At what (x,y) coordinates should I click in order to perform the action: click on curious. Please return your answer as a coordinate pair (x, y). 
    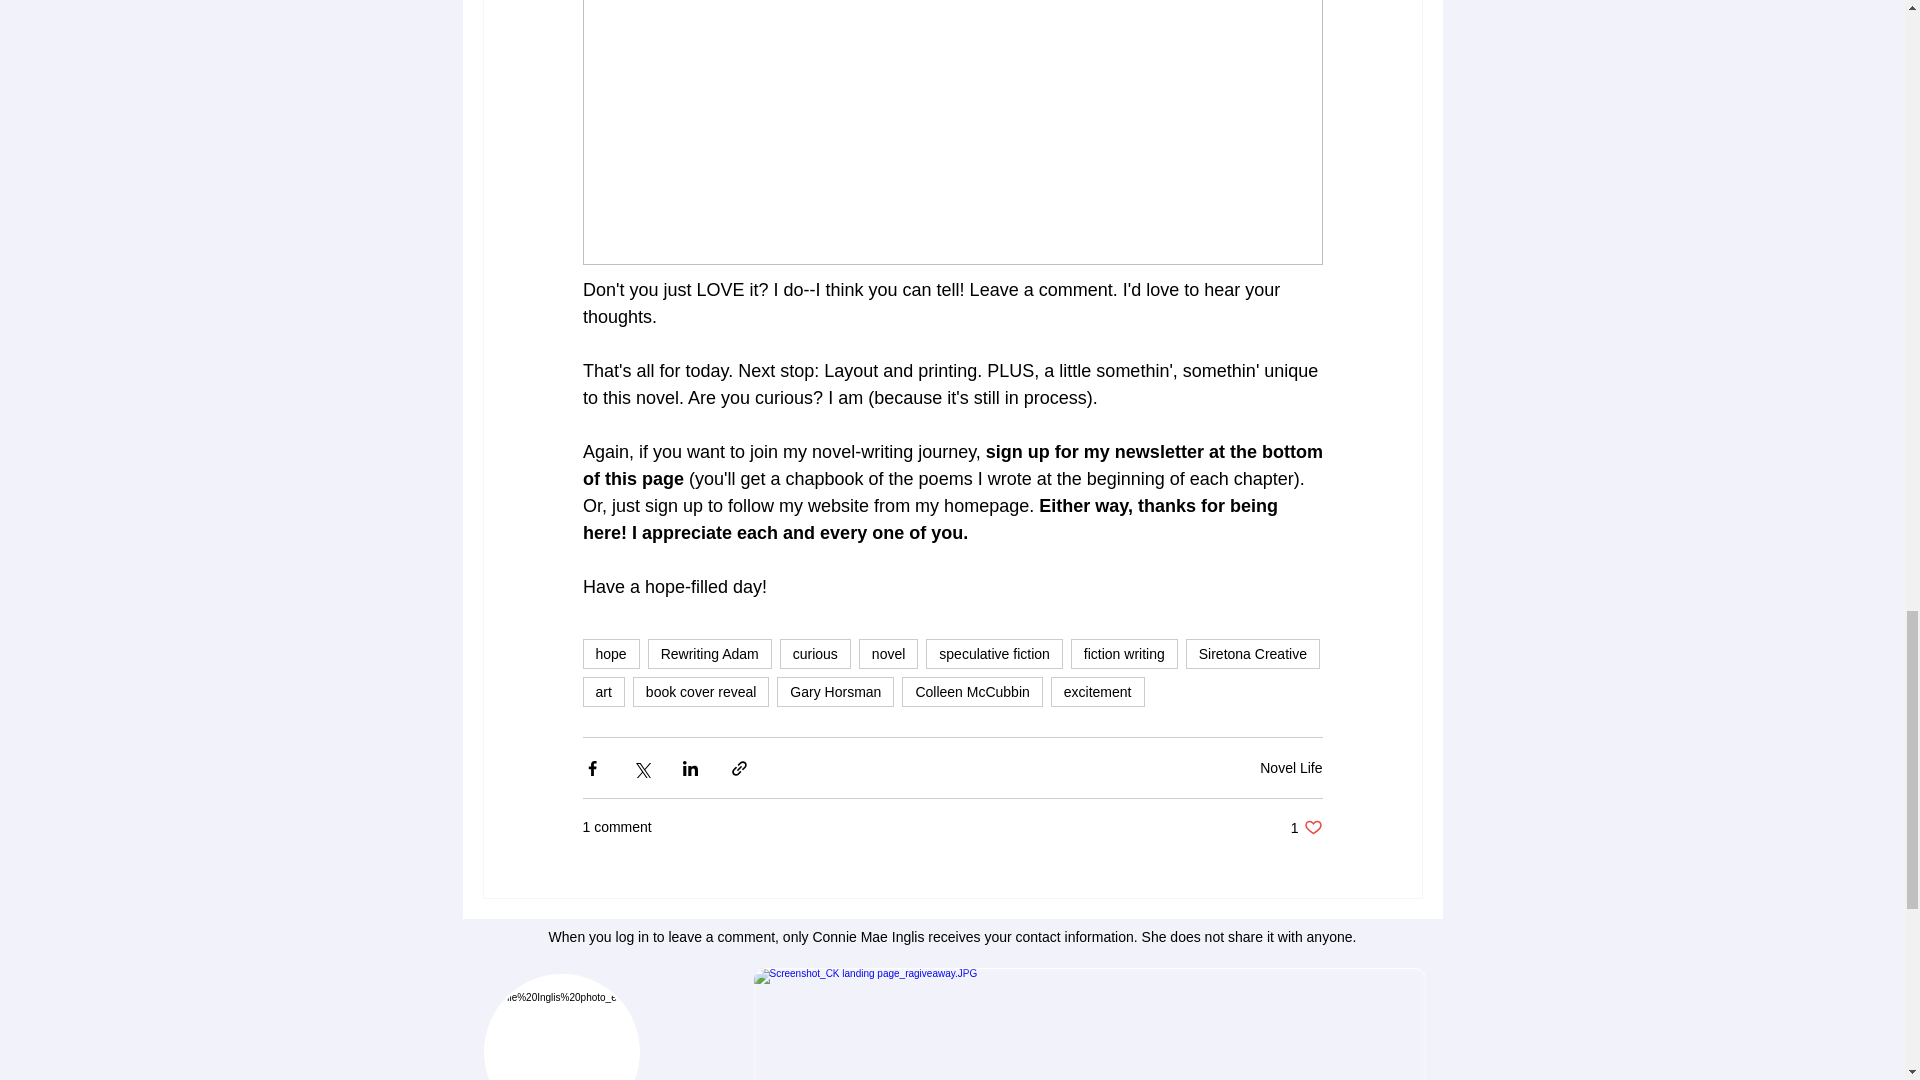
    Looking at the image, I should click on (814, 654).